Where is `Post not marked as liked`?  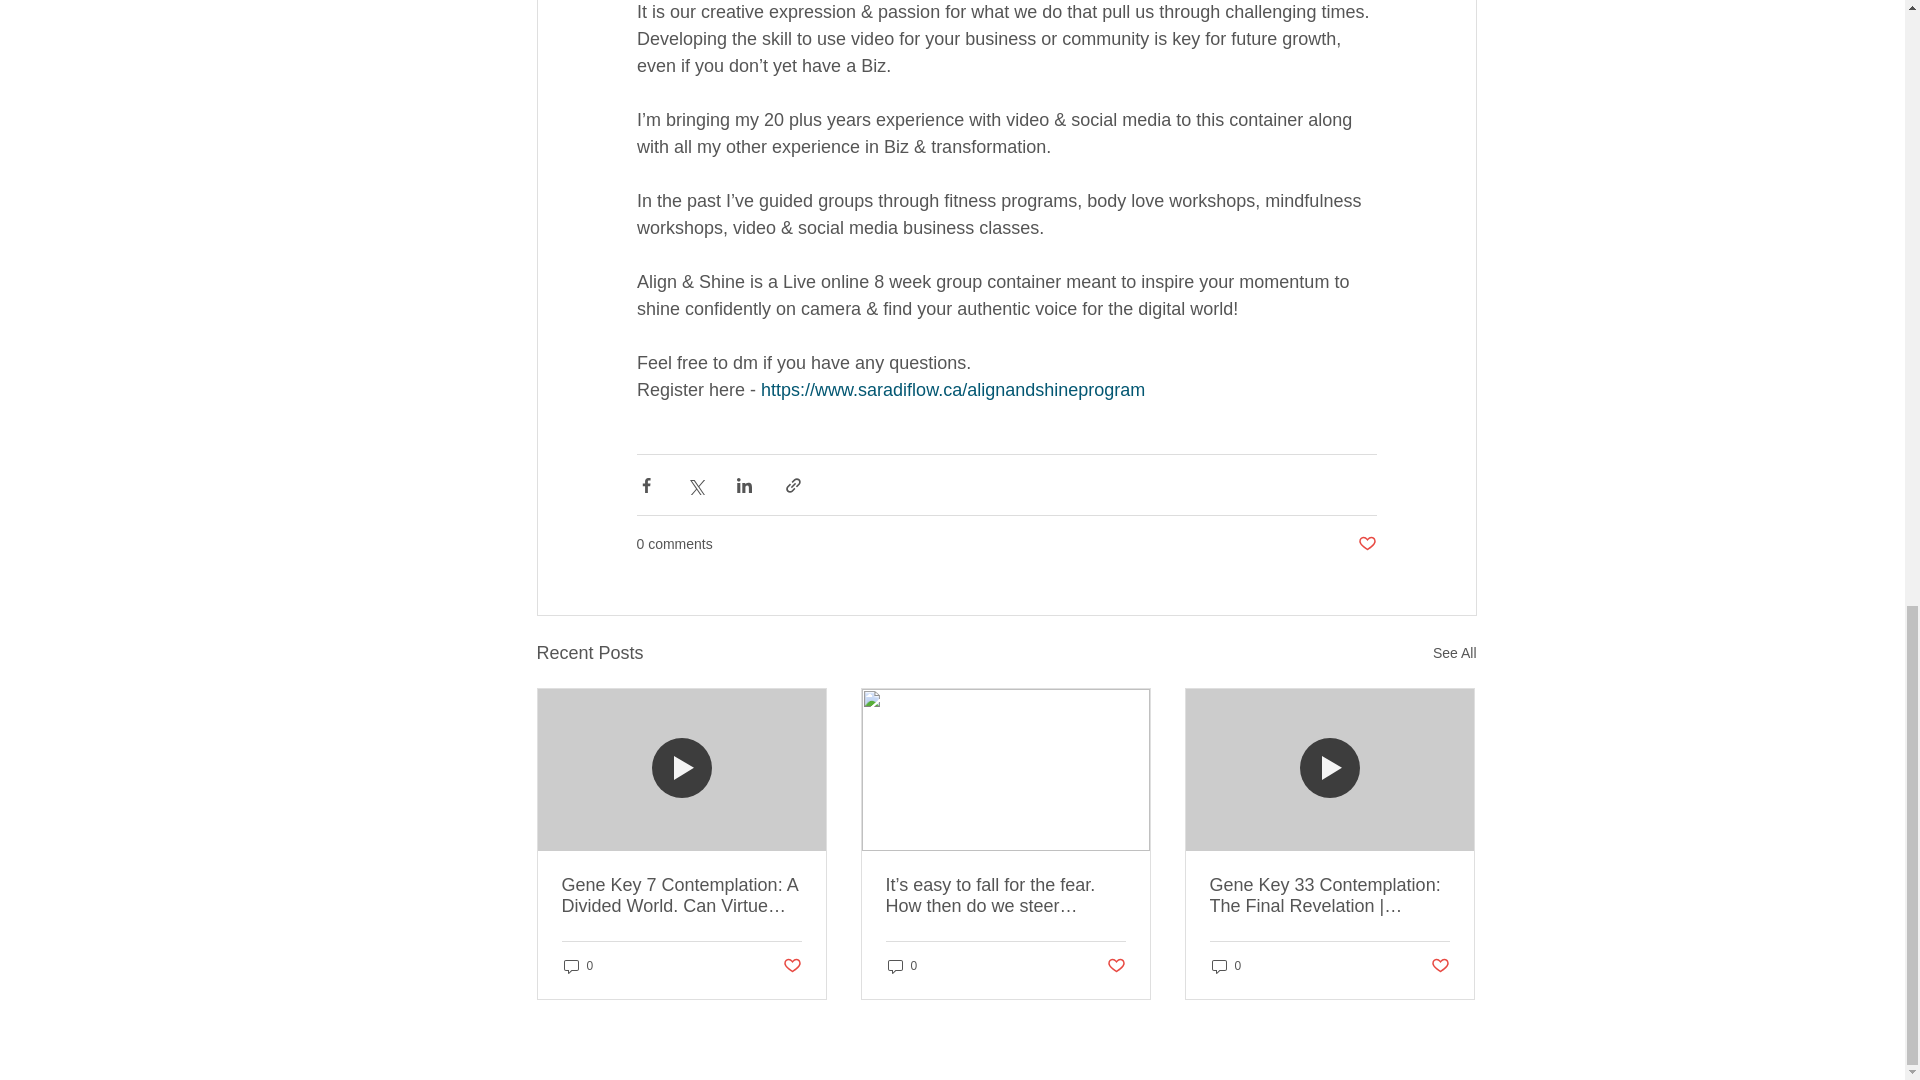
Post not marked as liked is located at coordinates (790, 966).